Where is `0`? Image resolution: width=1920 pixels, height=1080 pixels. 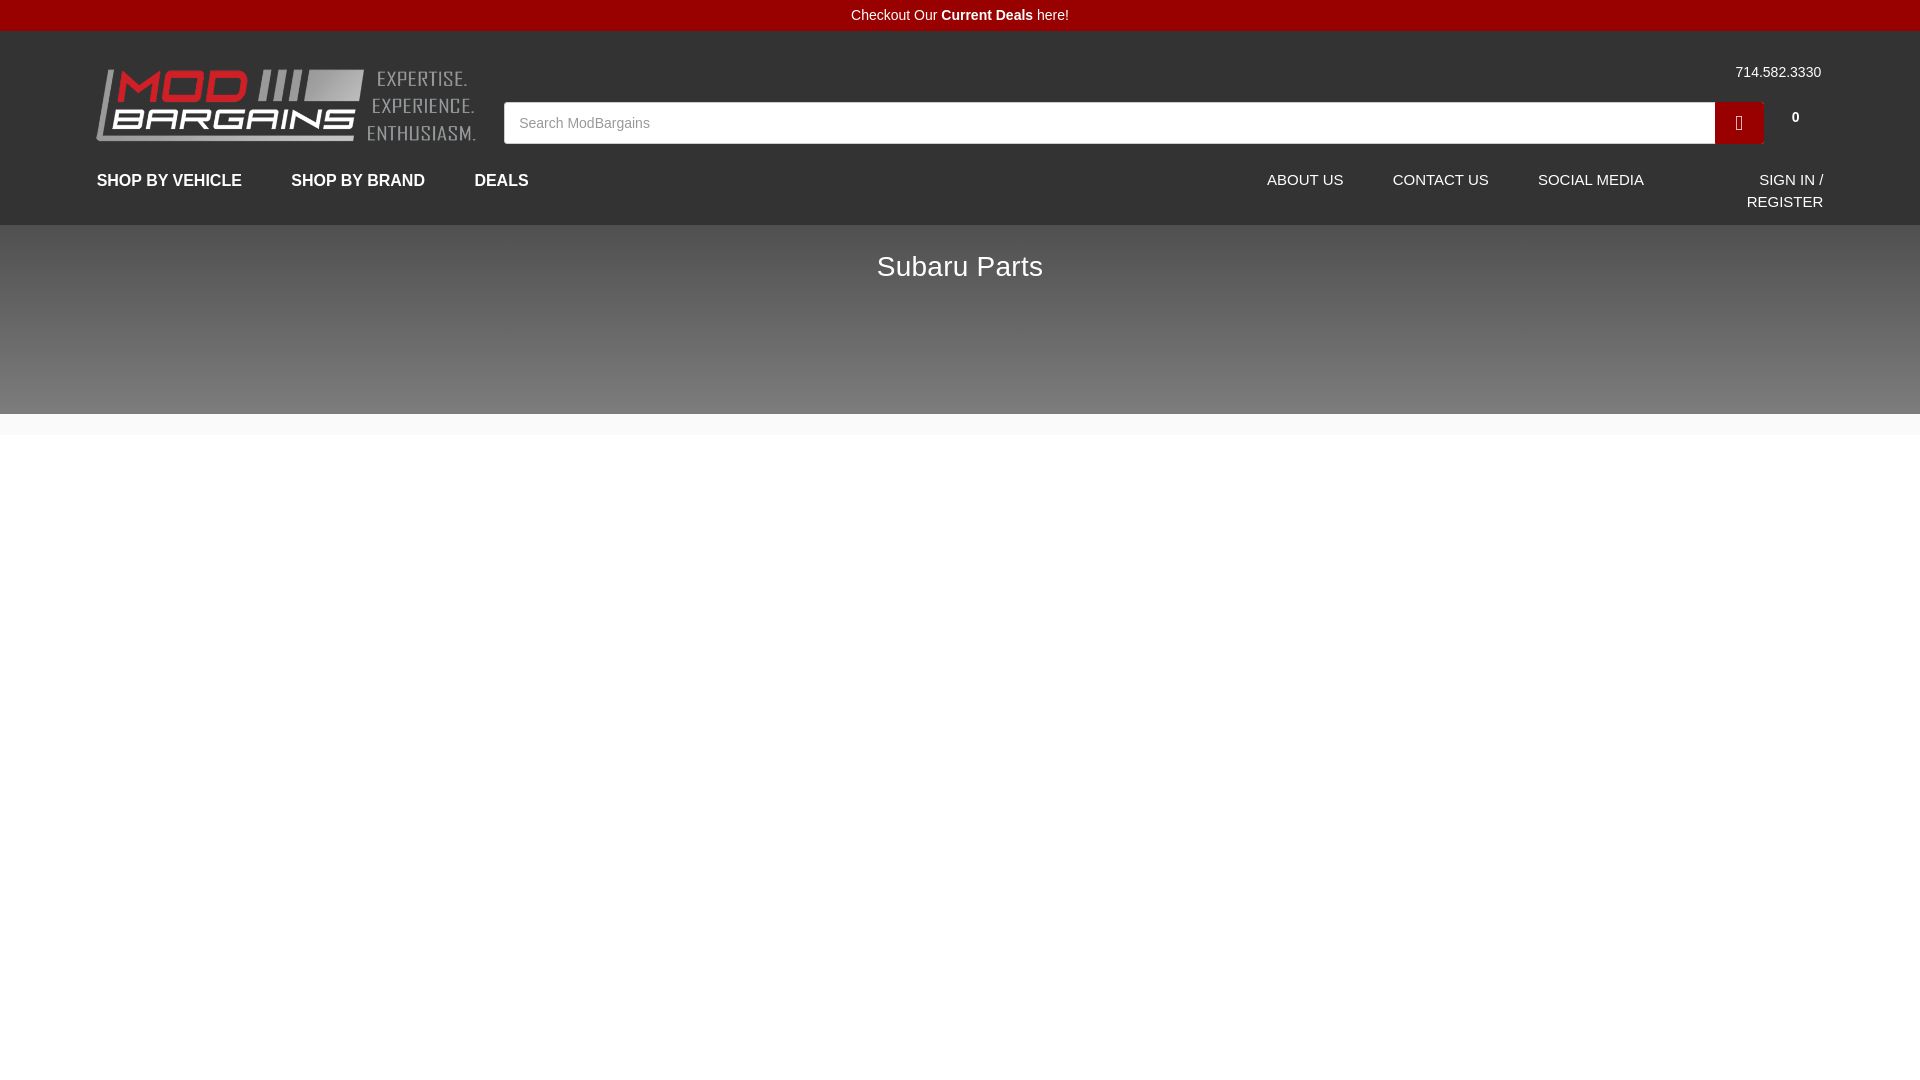
0 is located at coordinates (1794, 45).